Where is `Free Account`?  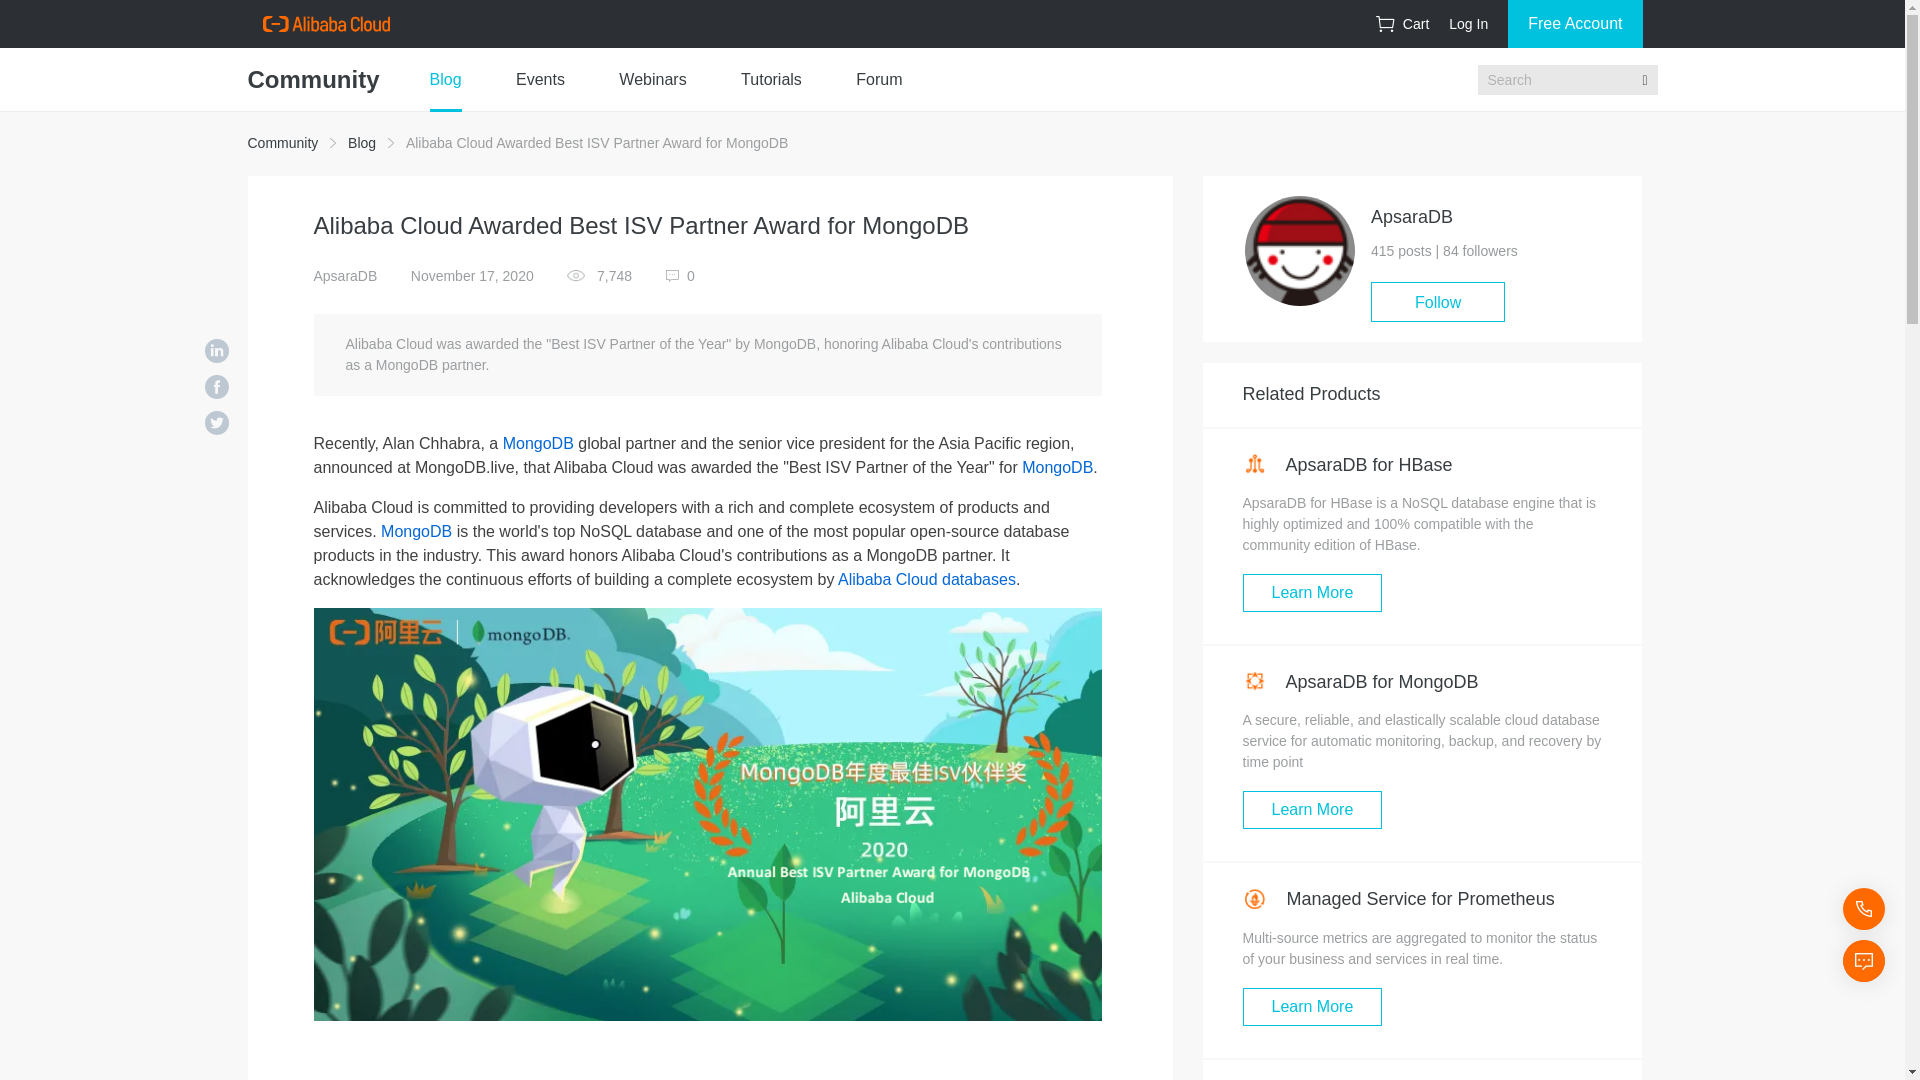 Free Account is located at coordinates (1574, 24).